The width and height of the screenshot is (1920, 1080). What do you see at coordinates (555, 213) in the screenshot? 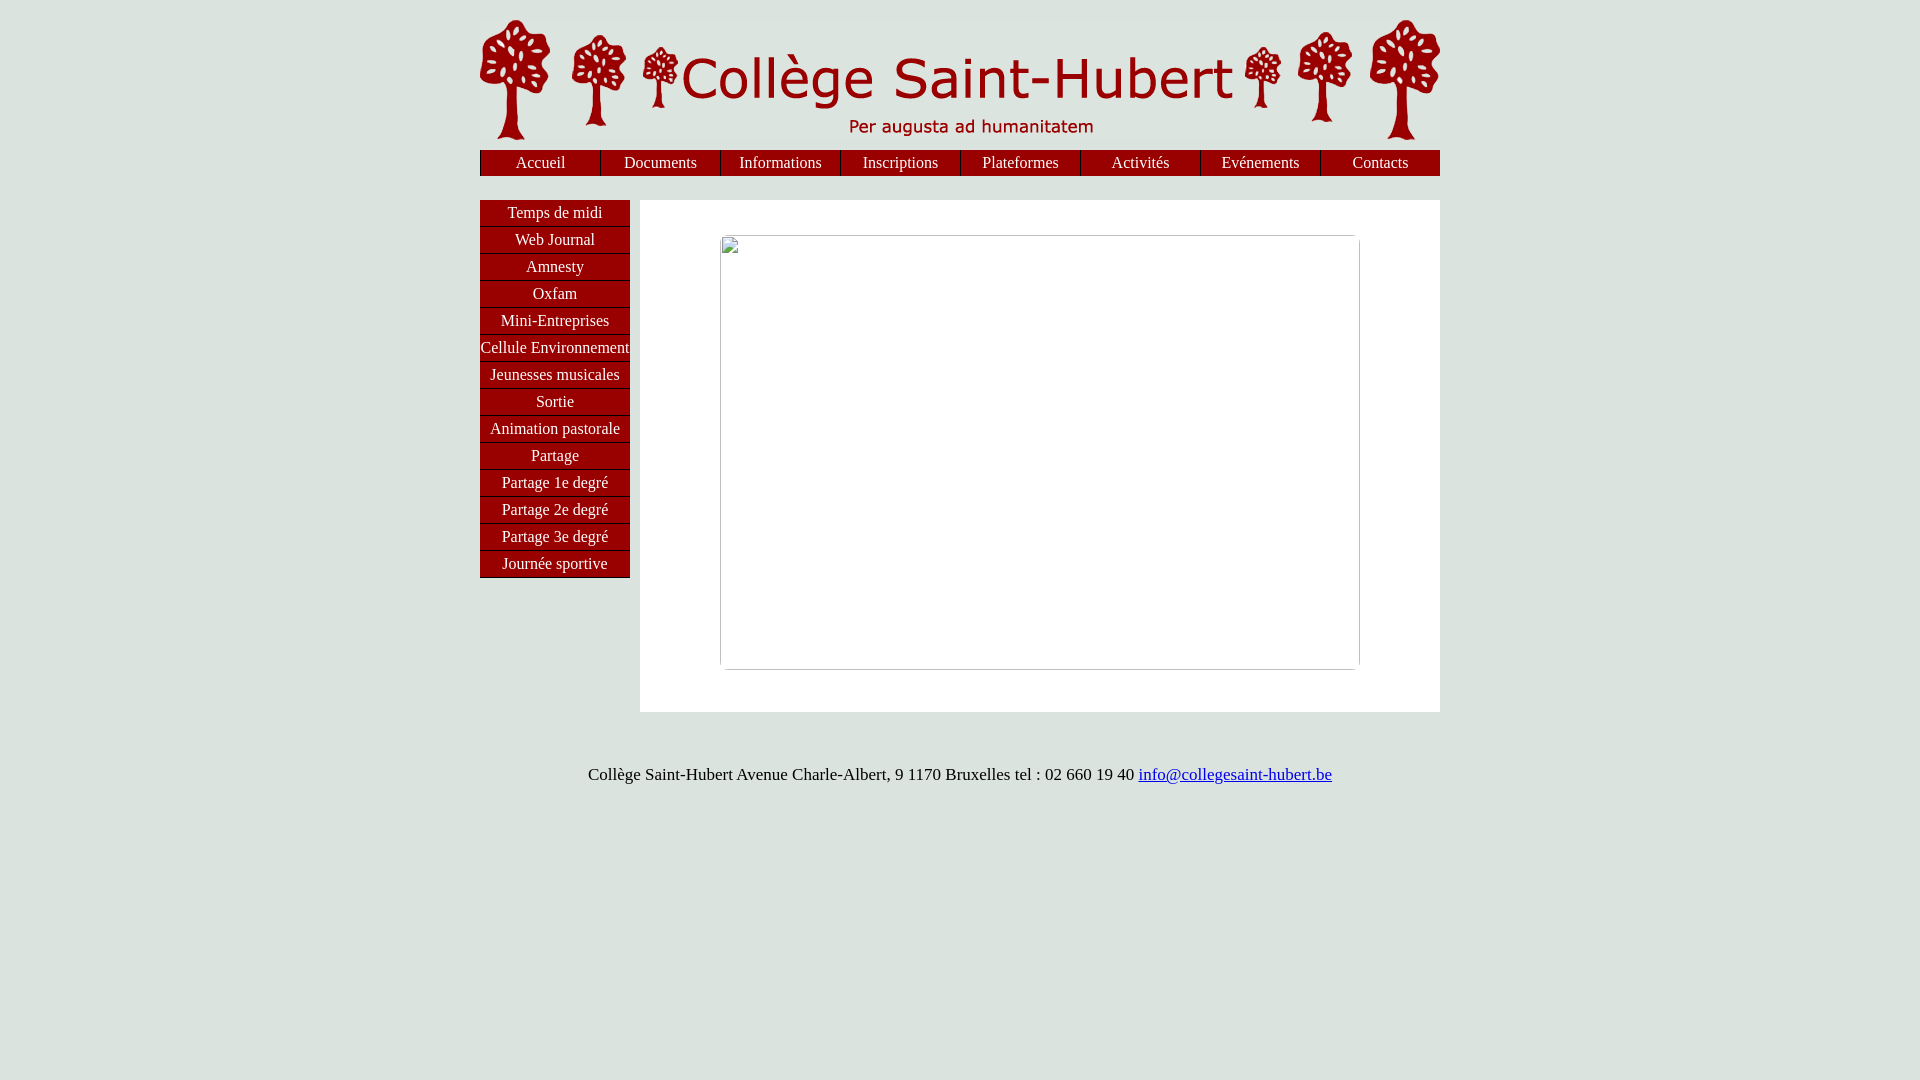
I see `Temps de midi` at bounding box center [555, 213].